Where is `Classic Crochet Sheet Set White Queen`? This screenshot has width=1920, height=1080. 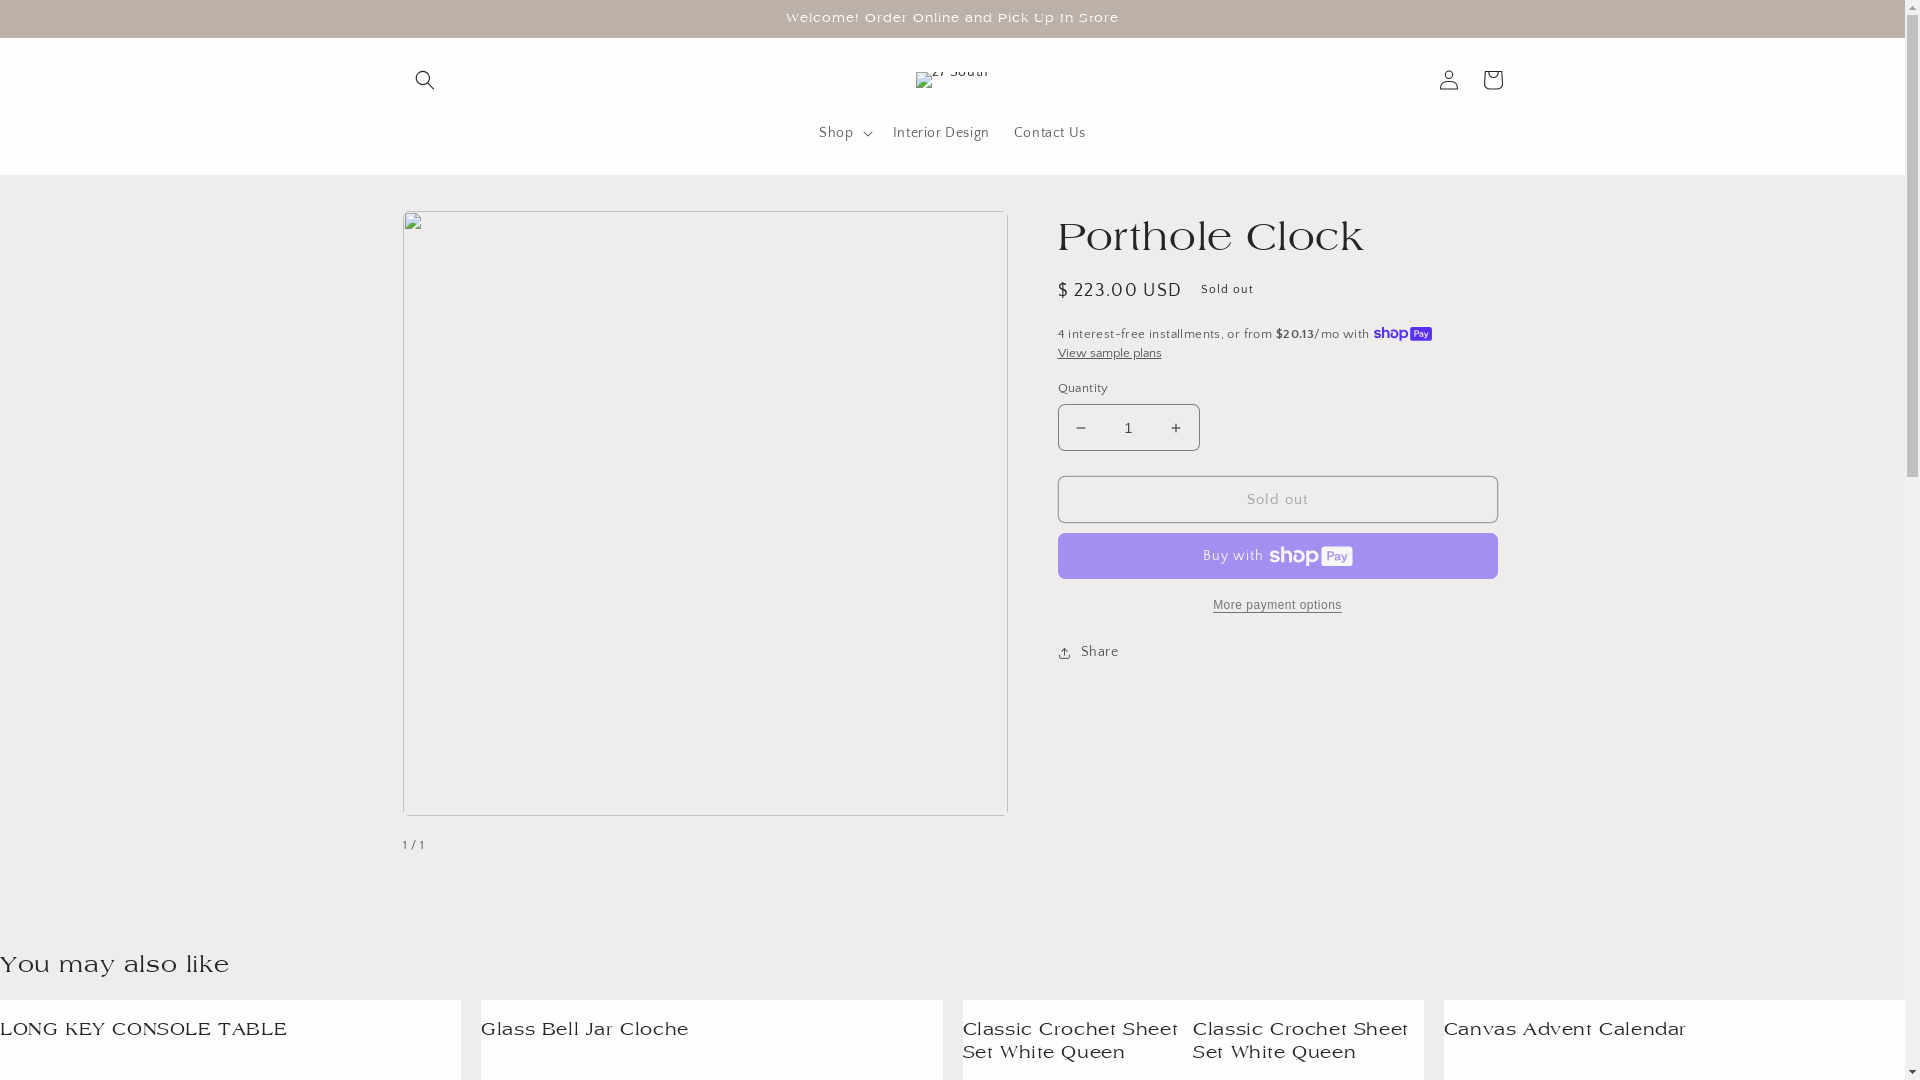
Classic Crochet Sheet Set White Queen is located at coordinates (1078, 1041).